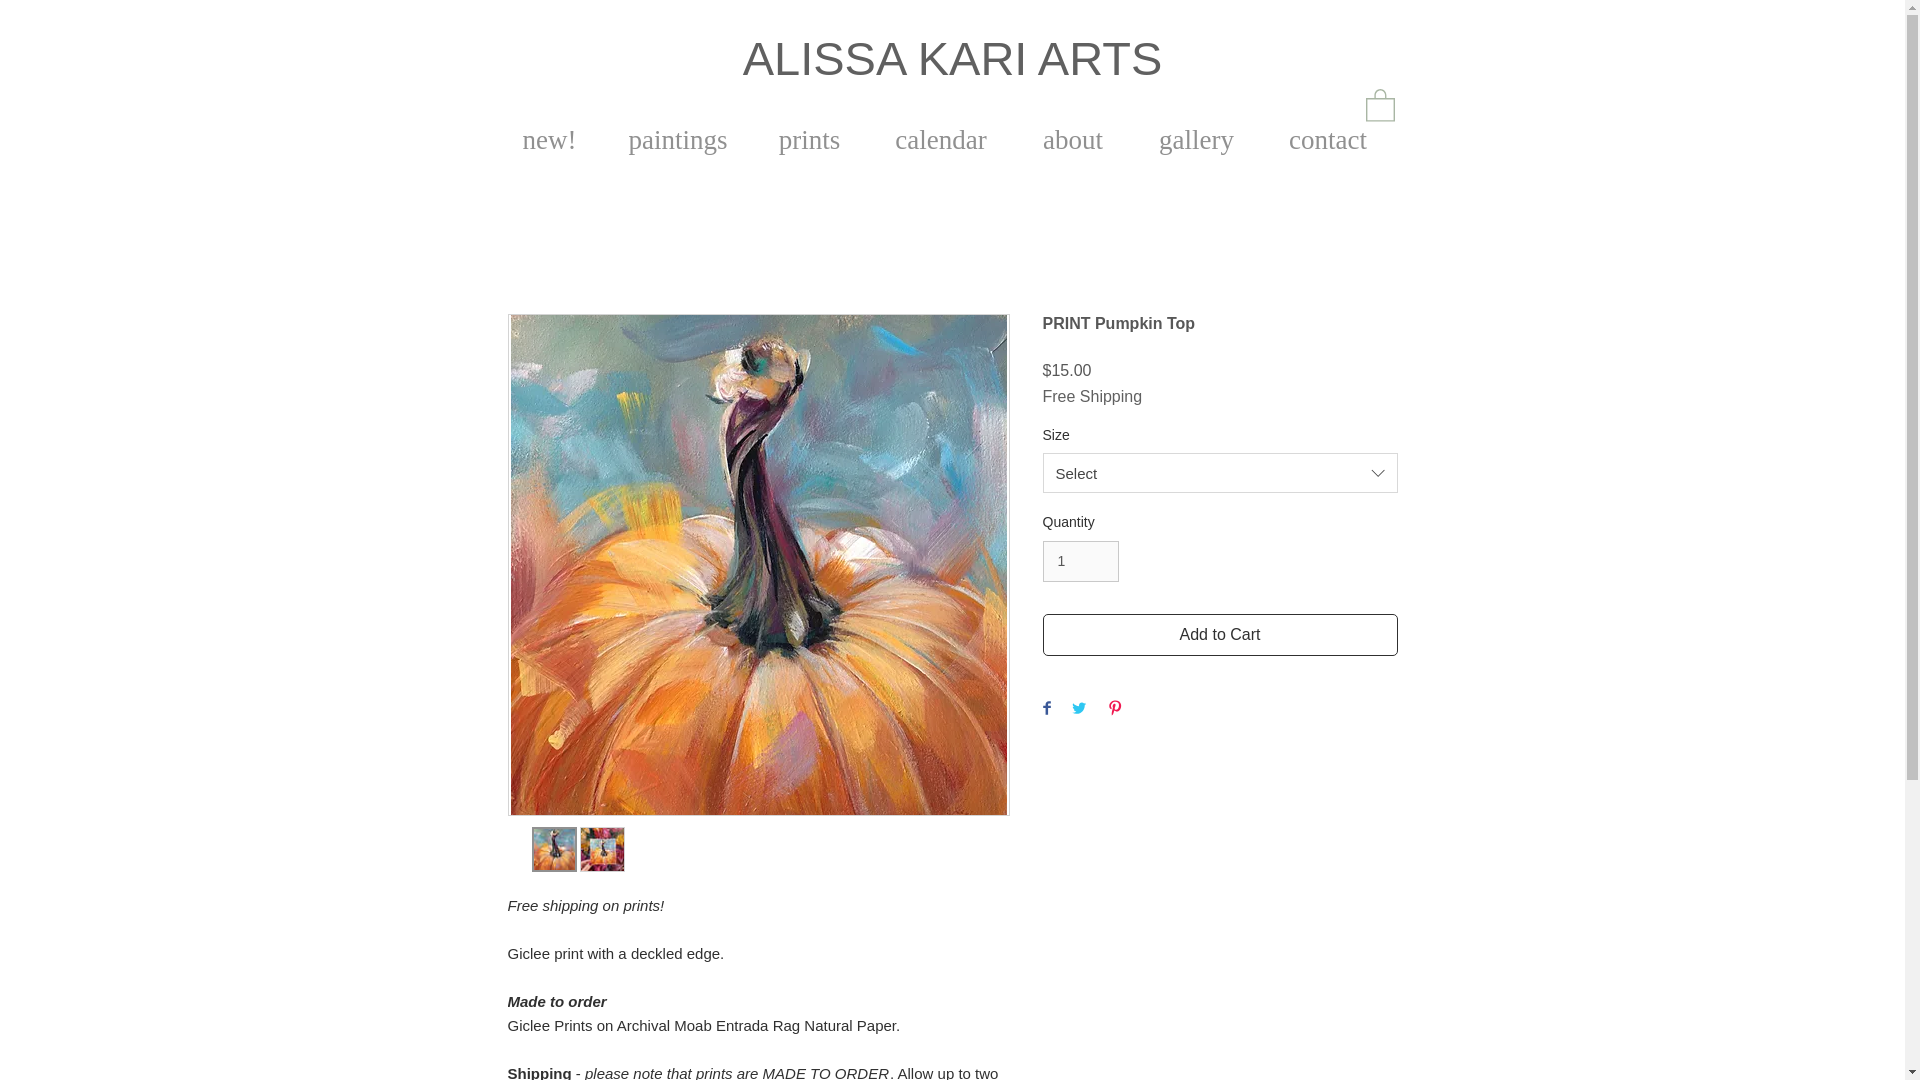 The height and width of the screenshot is (1080, 1920). I want to click on calendar, so click(941, 136).